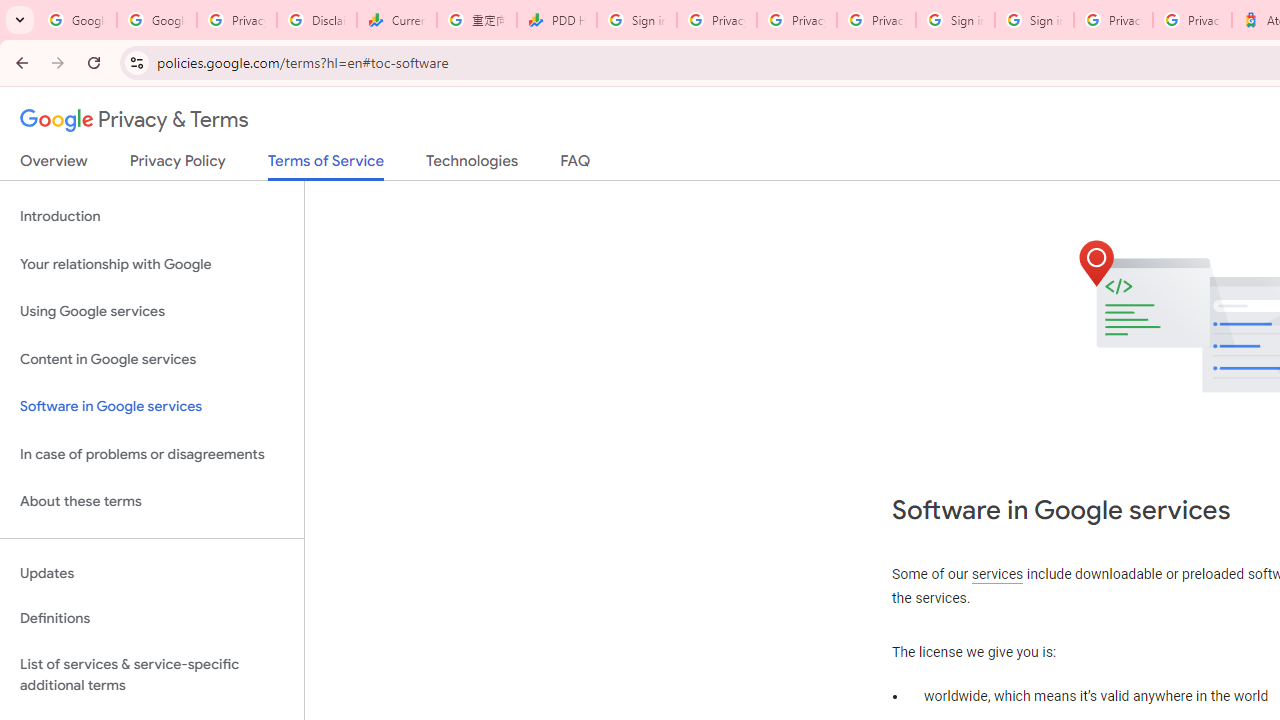 This screenshot has height=720, width=1280. Describe the element at coordinates (636, 20) in the screenshot. I see `Sign in - Google Accounts` at that location.